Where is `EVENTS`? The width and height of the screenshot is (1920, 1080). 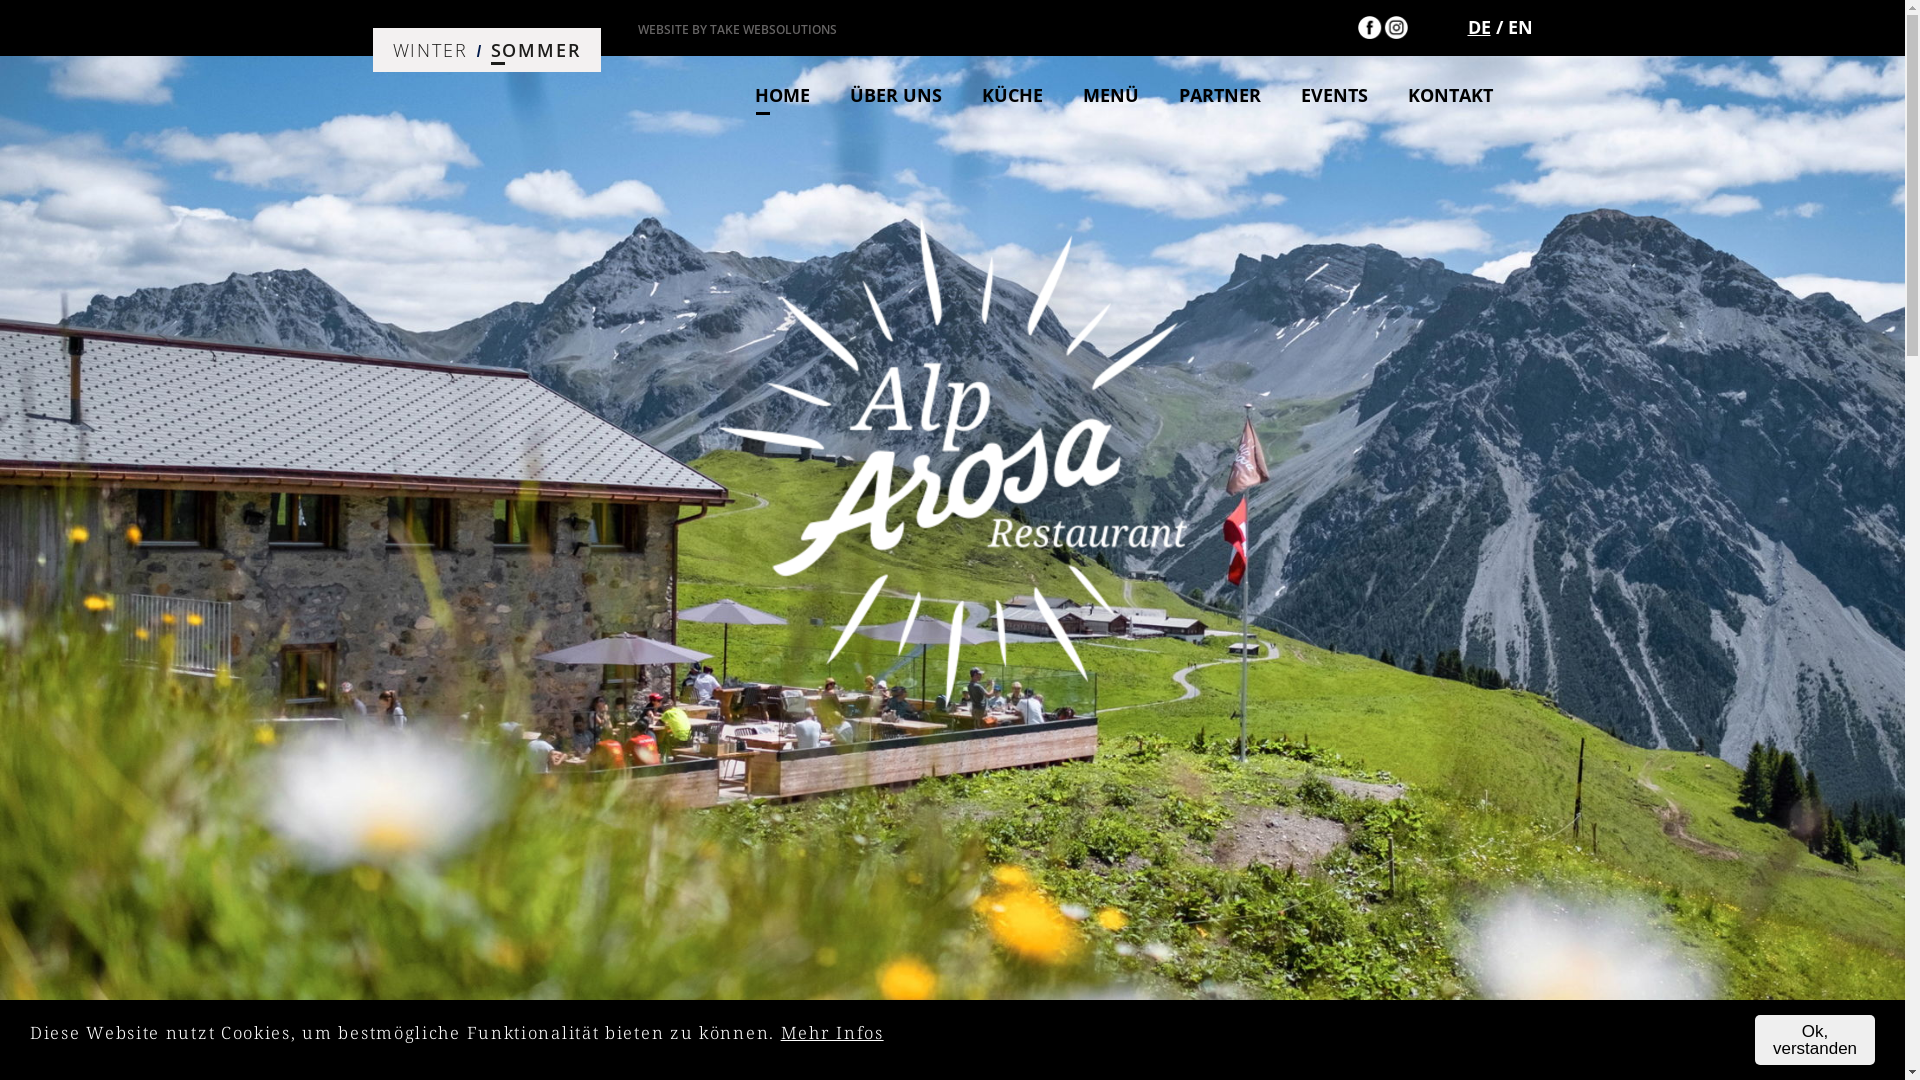 EVENTS is located at coordinates (1354, 95).